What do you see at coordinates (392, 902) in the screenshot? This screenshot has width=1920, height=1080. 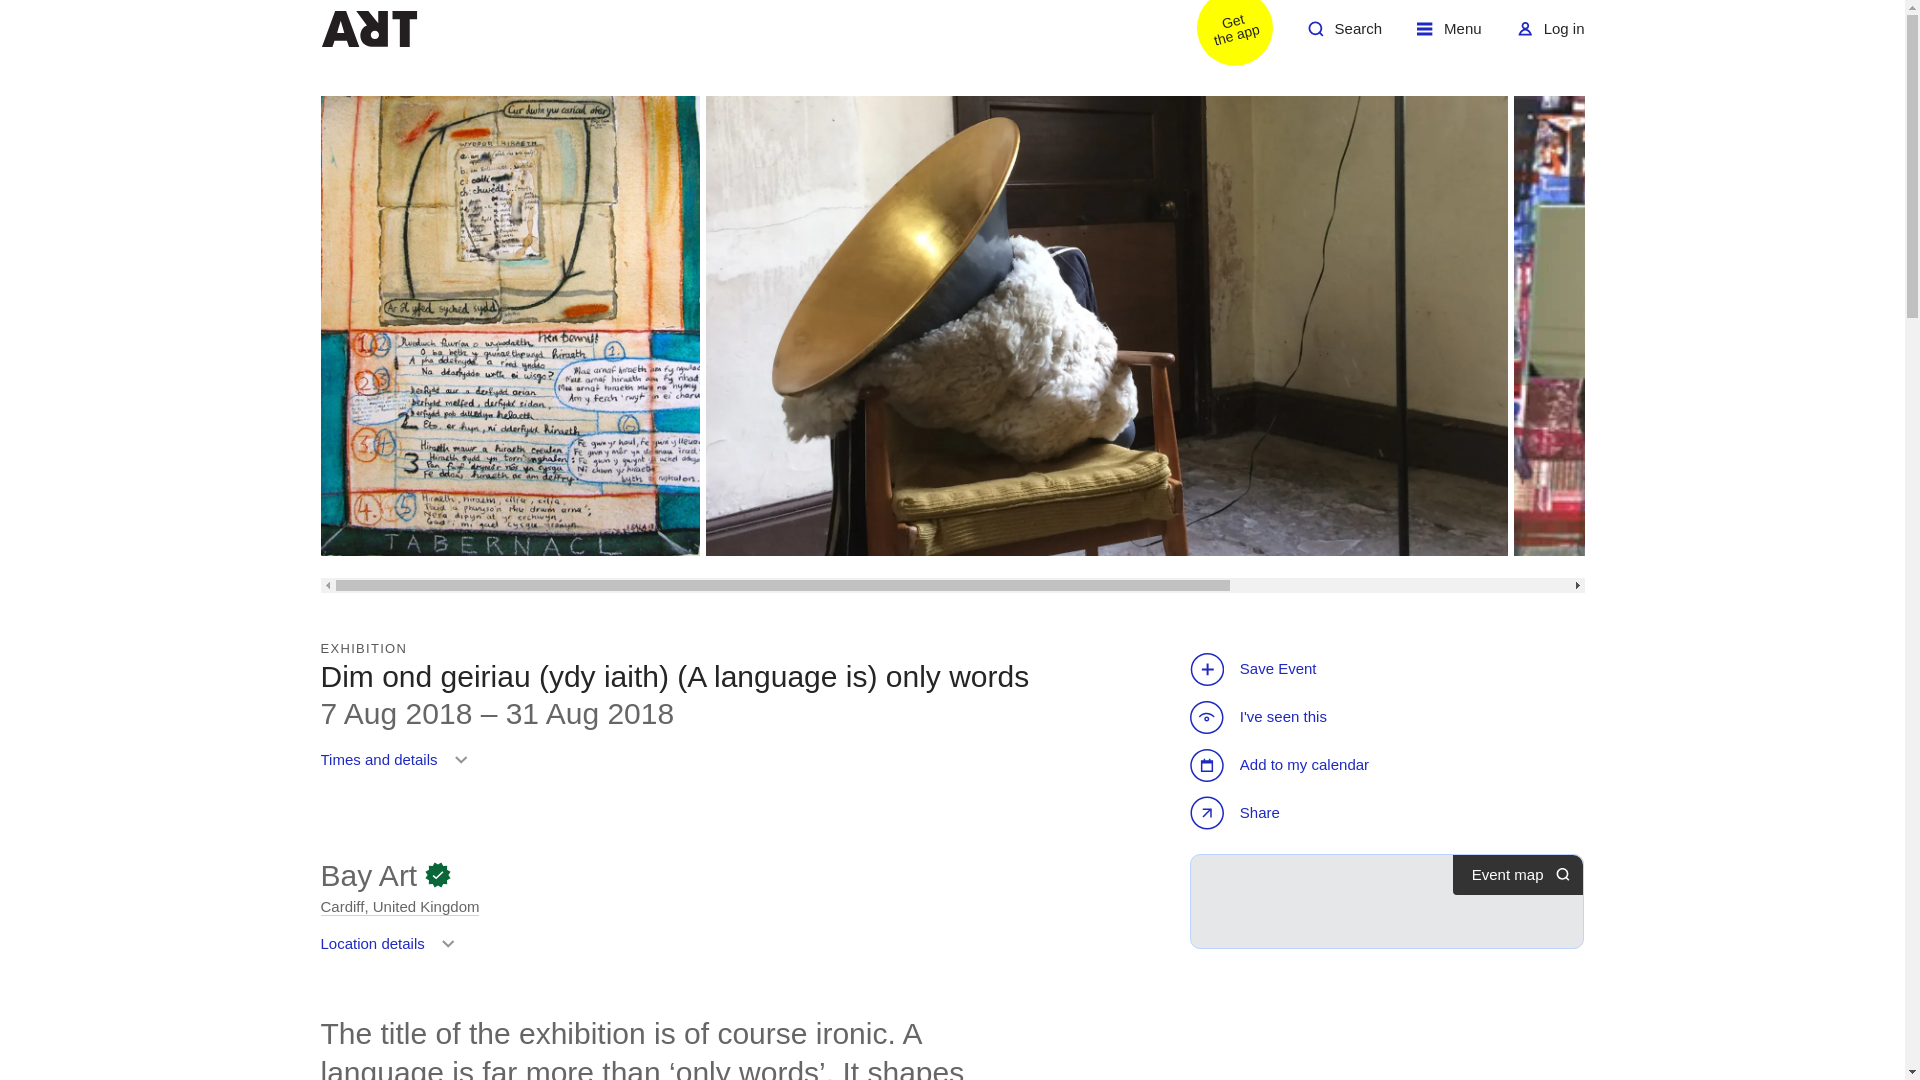 I see `Cardiff, United Kingdom` at bounding box center [392, 902].